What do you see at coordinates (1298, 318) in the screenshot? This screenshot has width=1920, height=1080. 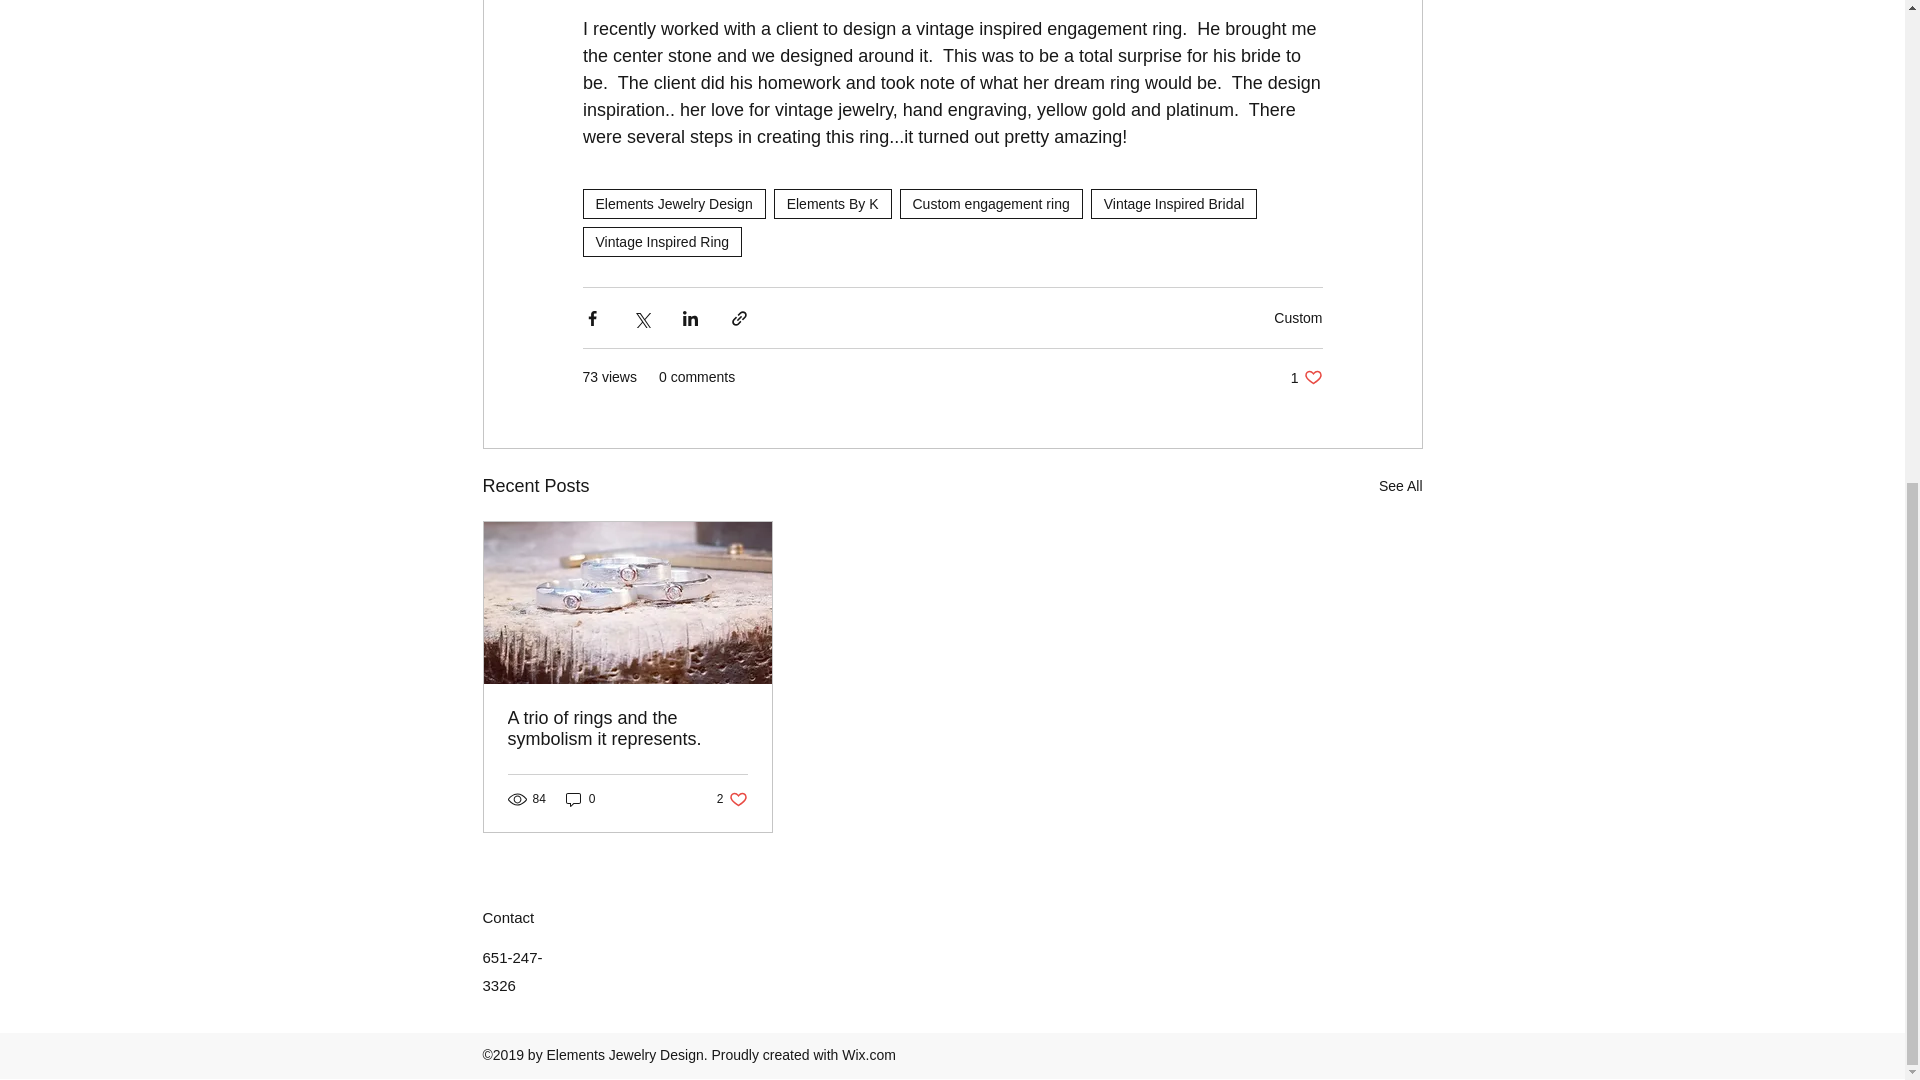 I see `Custom engagement ring` at bounding box center [1298, 318].